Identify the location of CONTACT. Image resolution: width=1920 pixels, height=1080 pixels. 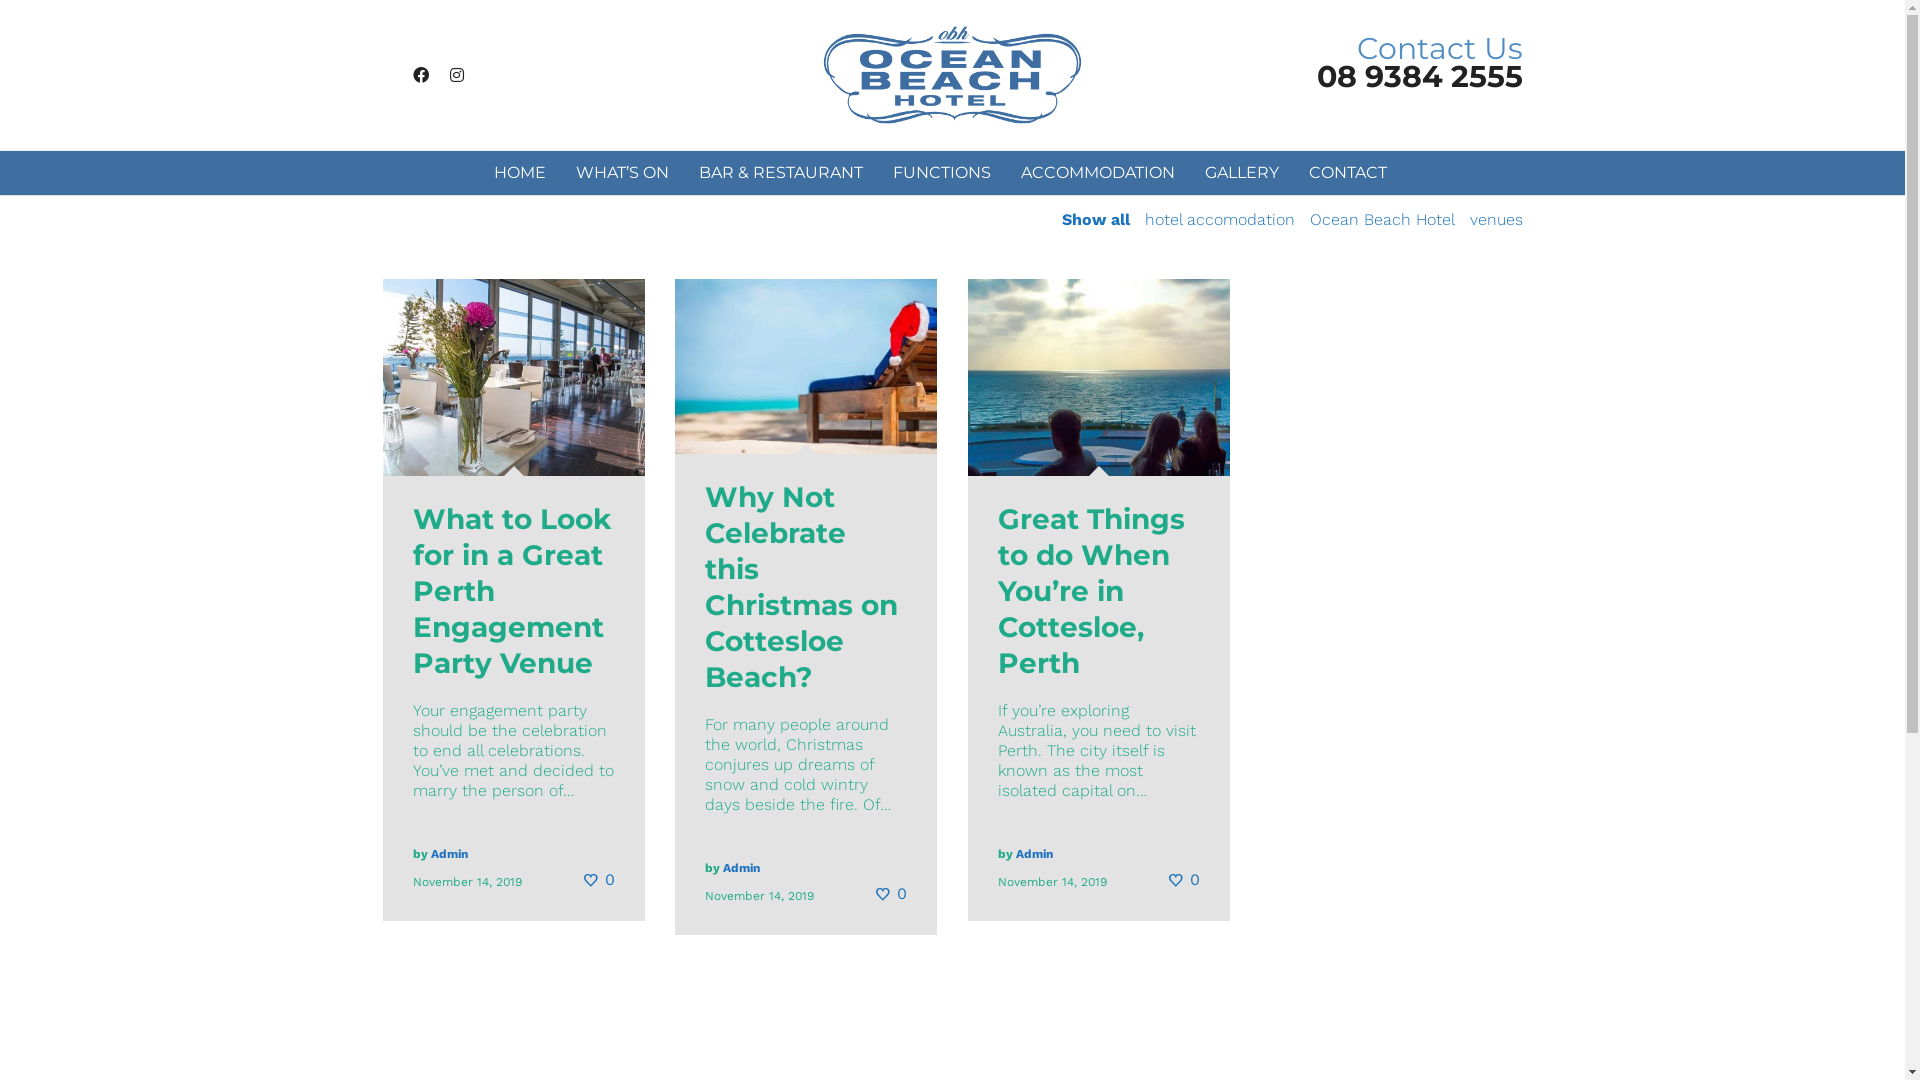
(1348, 173).